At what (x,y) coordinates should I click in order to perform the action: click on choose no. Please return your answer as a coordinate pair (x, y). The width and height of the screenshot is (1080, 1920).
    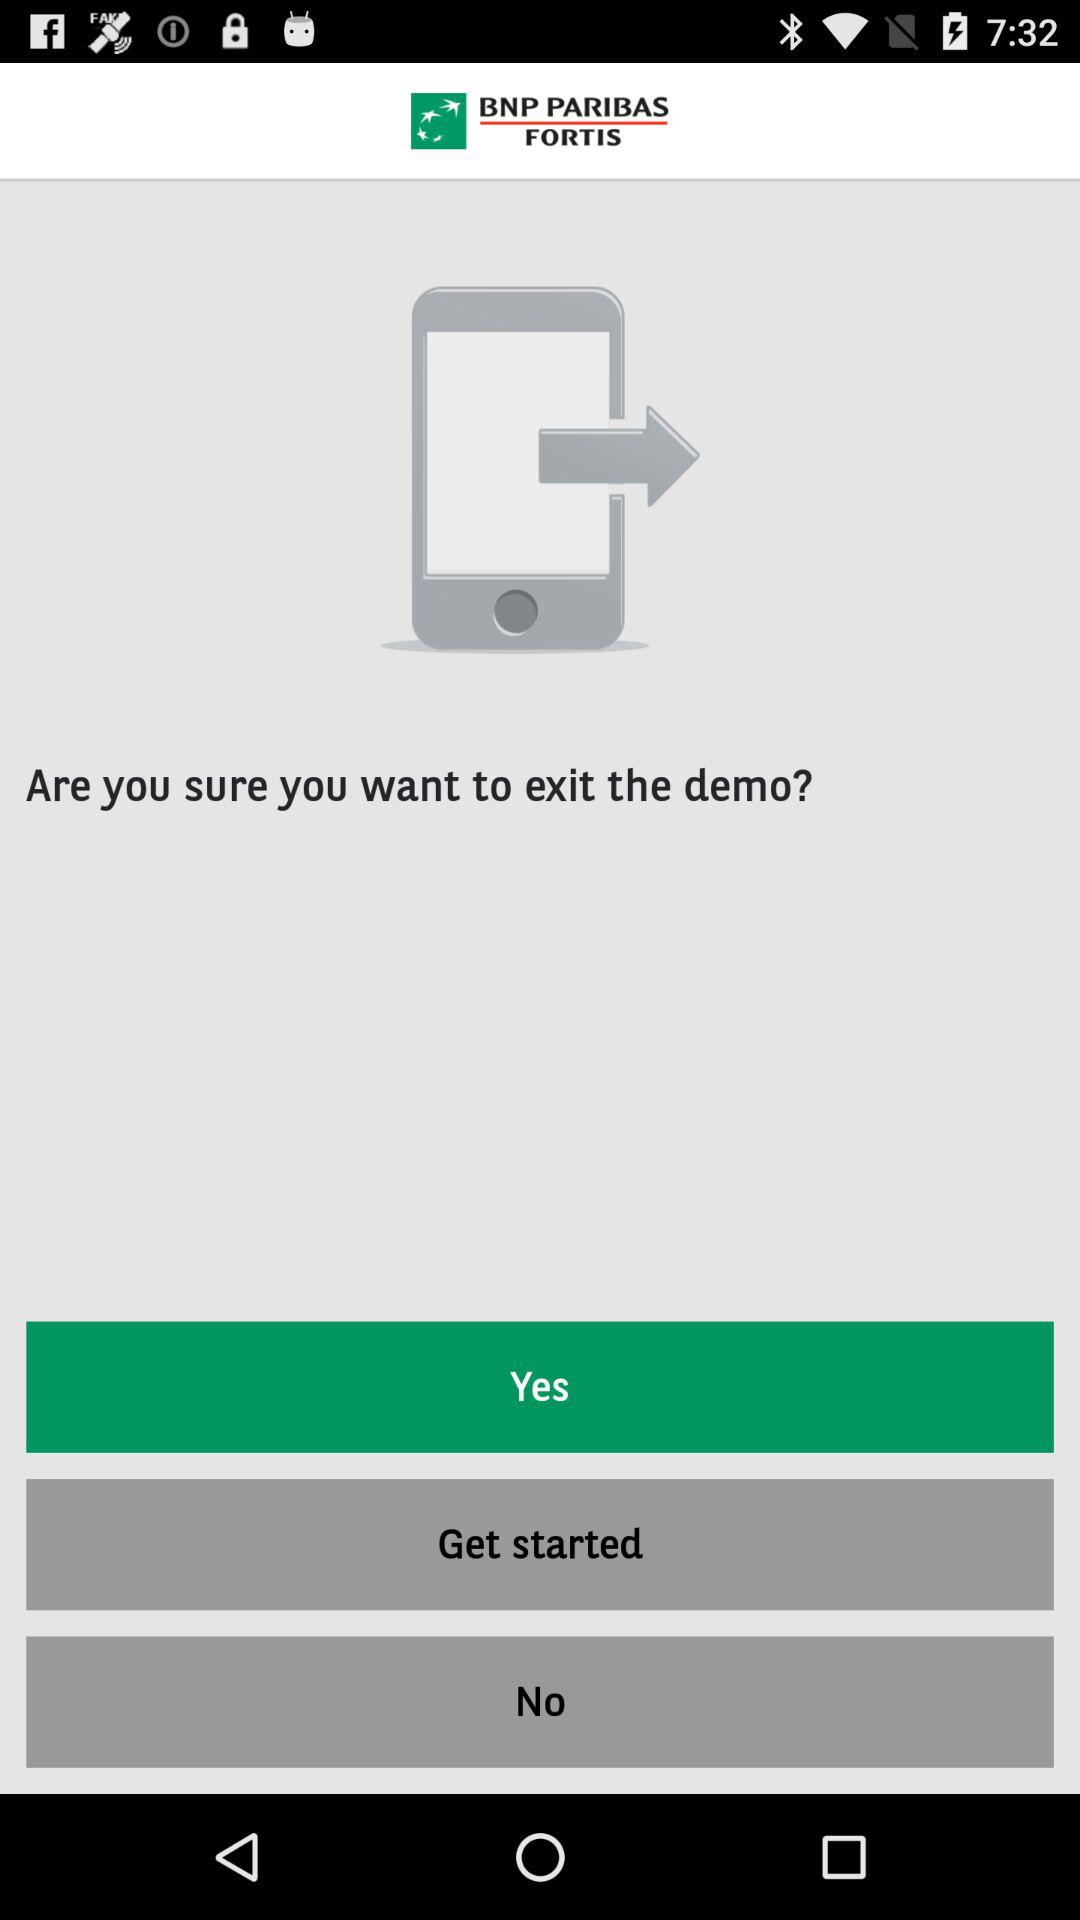
    Looking at the image, I should click on (540, 1702).